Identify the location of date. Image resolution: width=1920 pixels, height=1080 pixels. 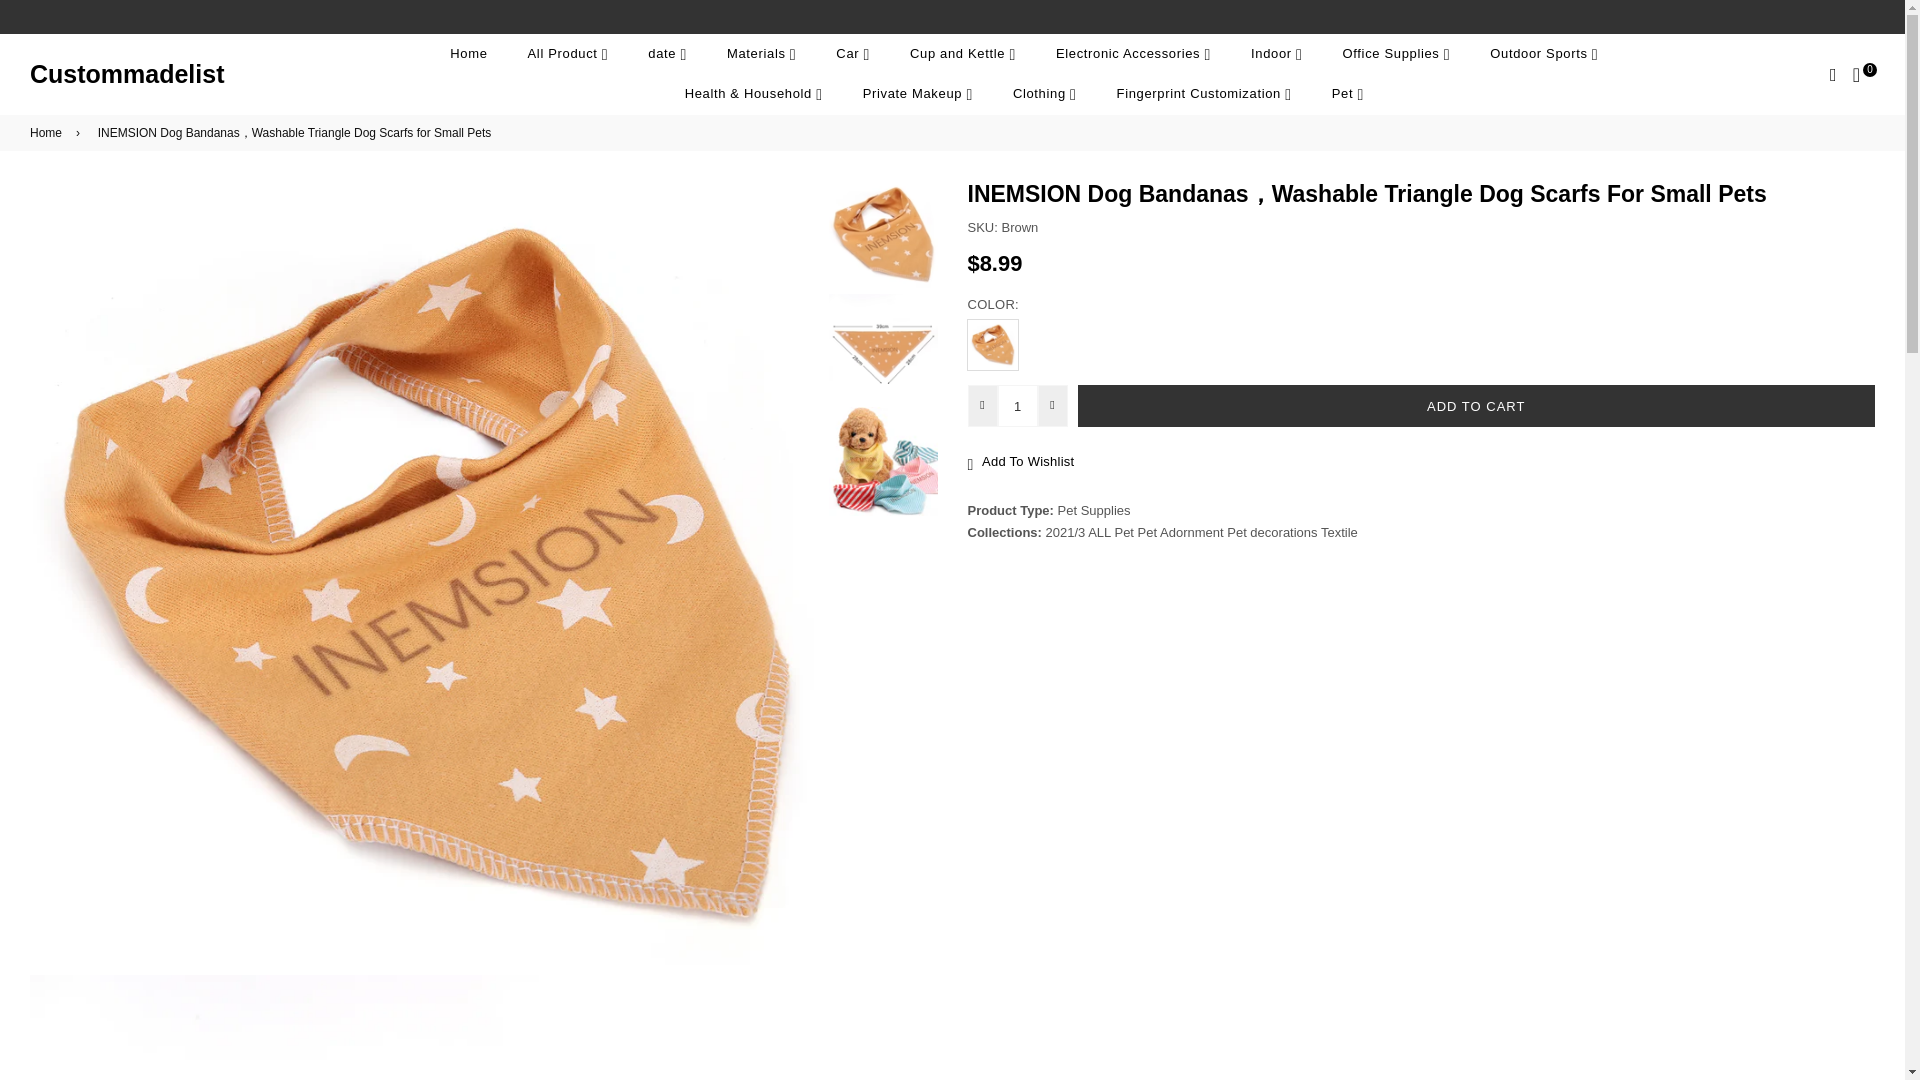
(666, 54).